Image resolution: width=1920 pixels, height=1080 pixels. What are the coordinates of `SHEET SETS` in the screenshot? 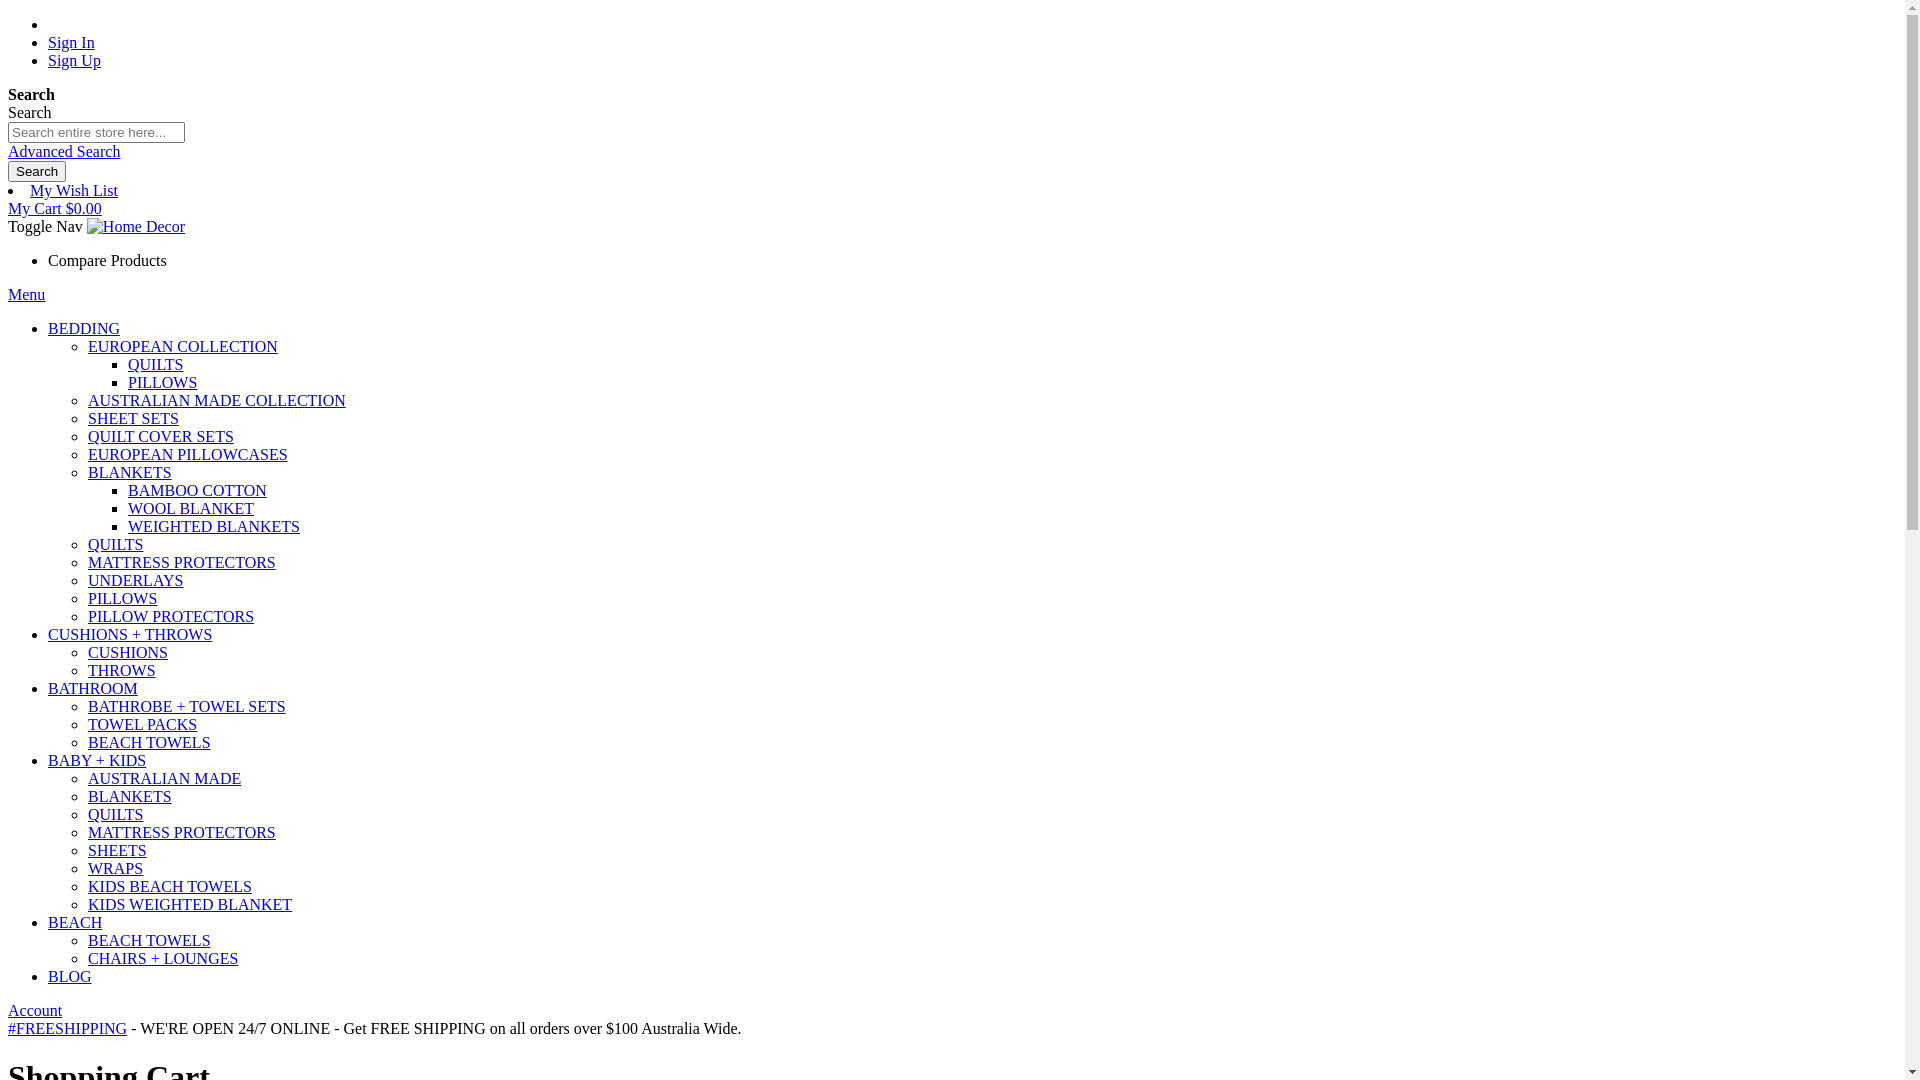 It's located at (134, 418).